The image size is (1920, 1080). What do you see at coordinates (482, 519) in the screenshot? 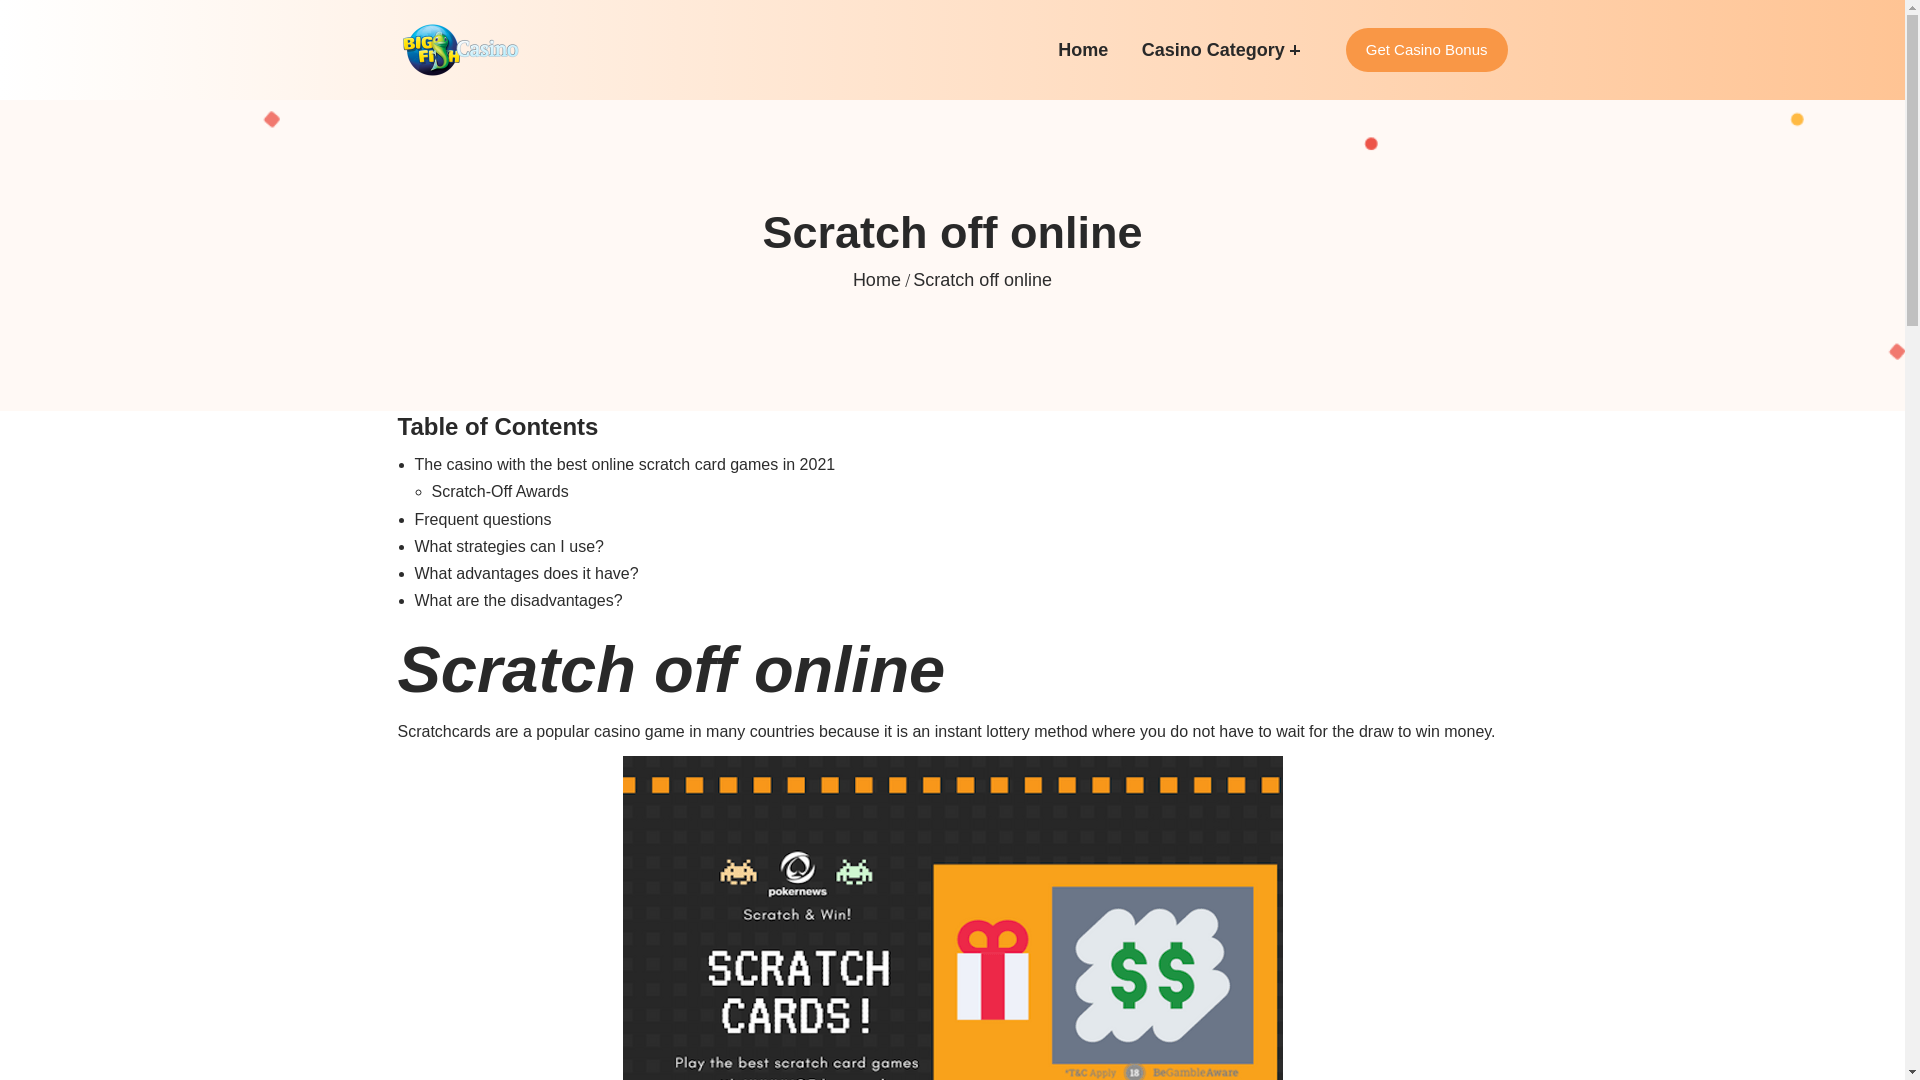
I see `Frequent questions` at bounding box center [482, 519].